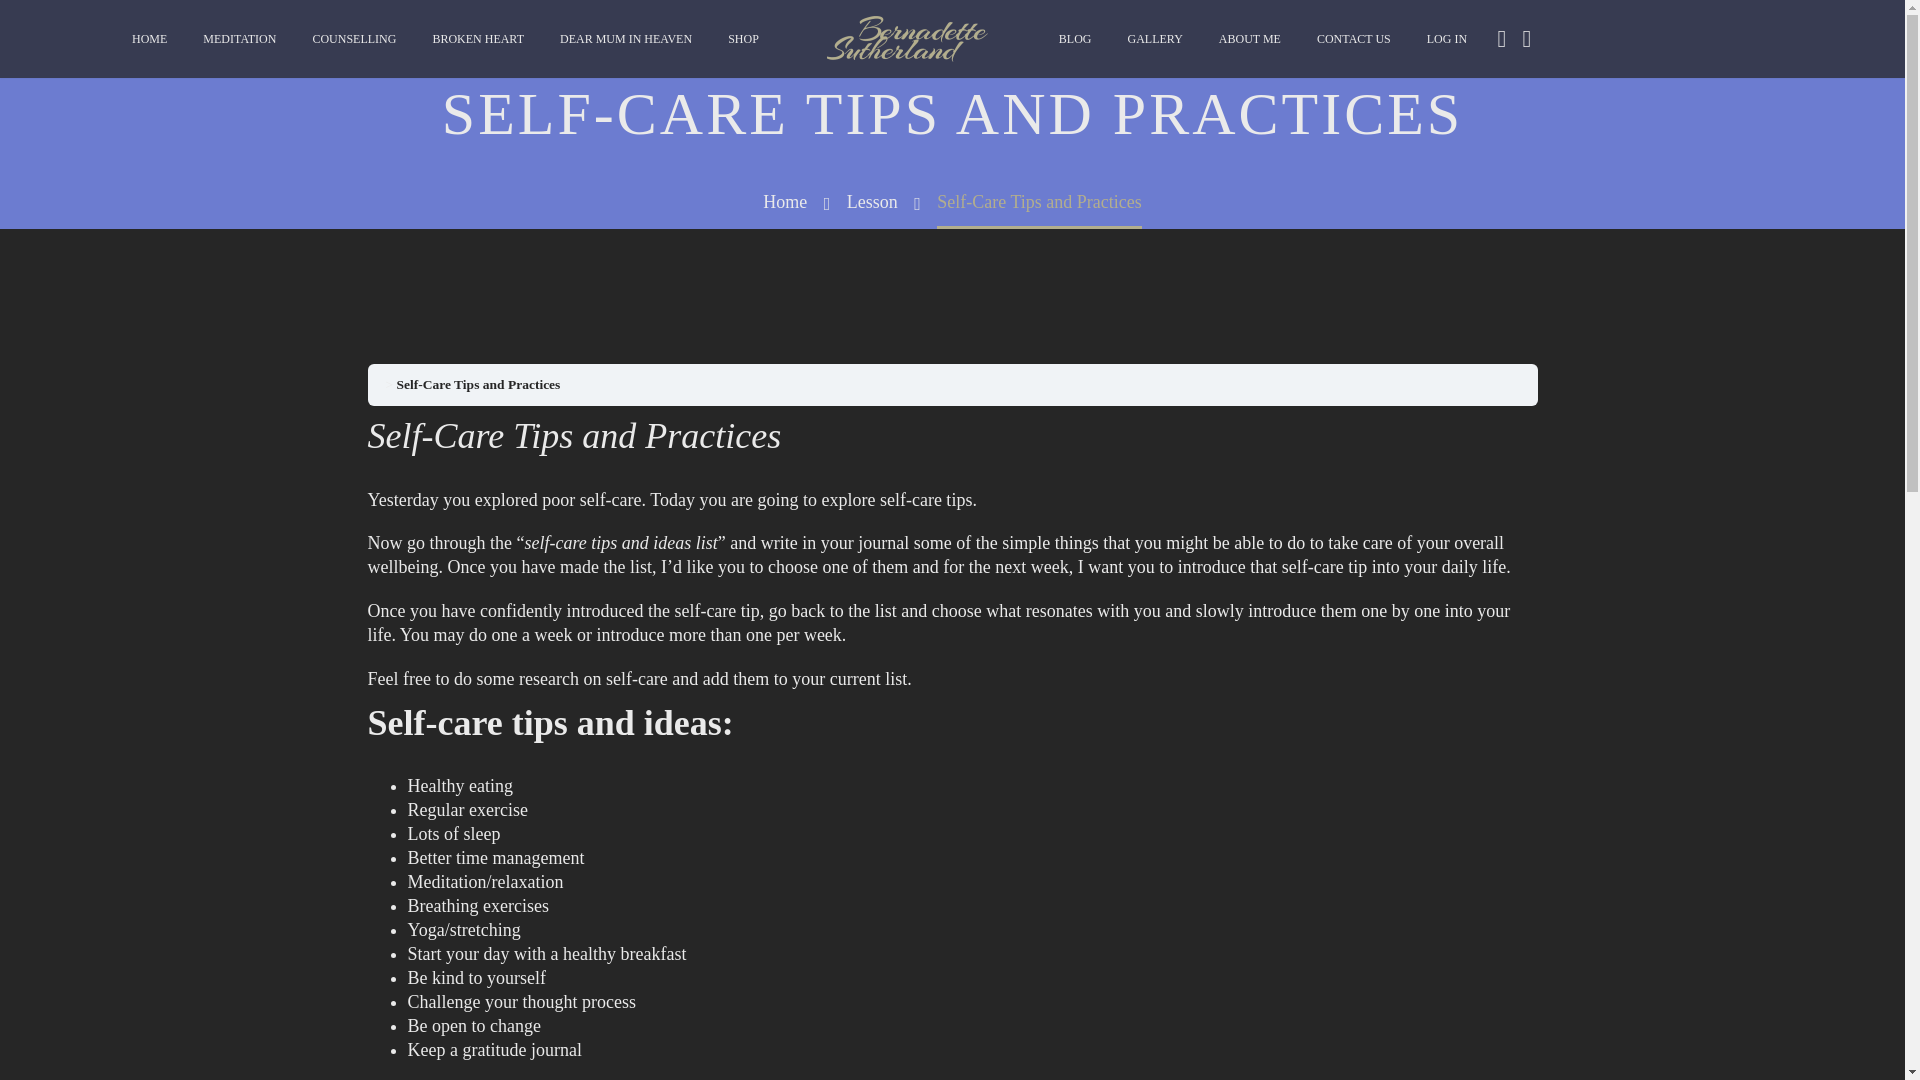  Describe the element at coordinates (240, 39) in the screenshot. I see `MEDITATION` at that location.